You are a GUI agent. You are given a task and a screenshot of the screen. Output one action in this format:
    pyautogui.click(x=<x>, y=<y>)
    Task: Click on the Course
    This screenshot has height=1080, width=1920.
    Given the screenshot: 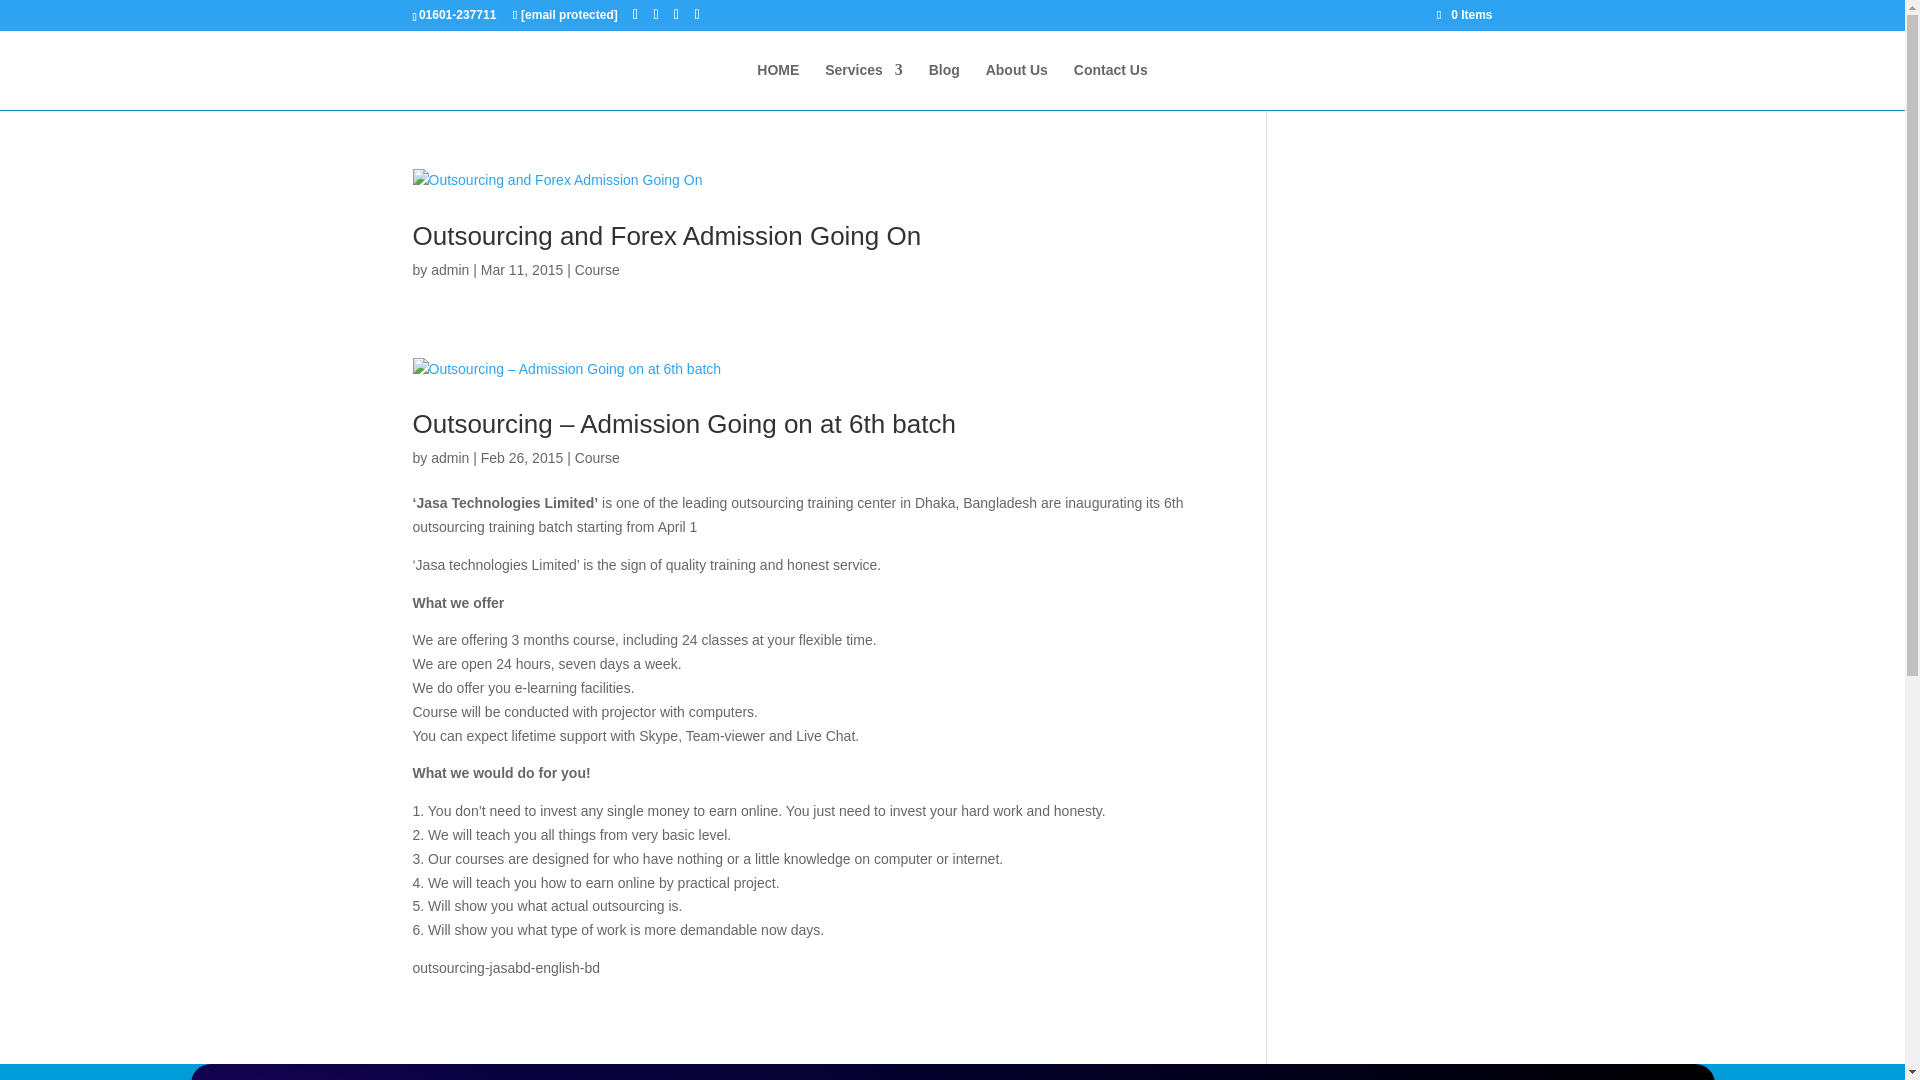 What is the action you would take?
    pyautogui.click(x=597, y=270)
    